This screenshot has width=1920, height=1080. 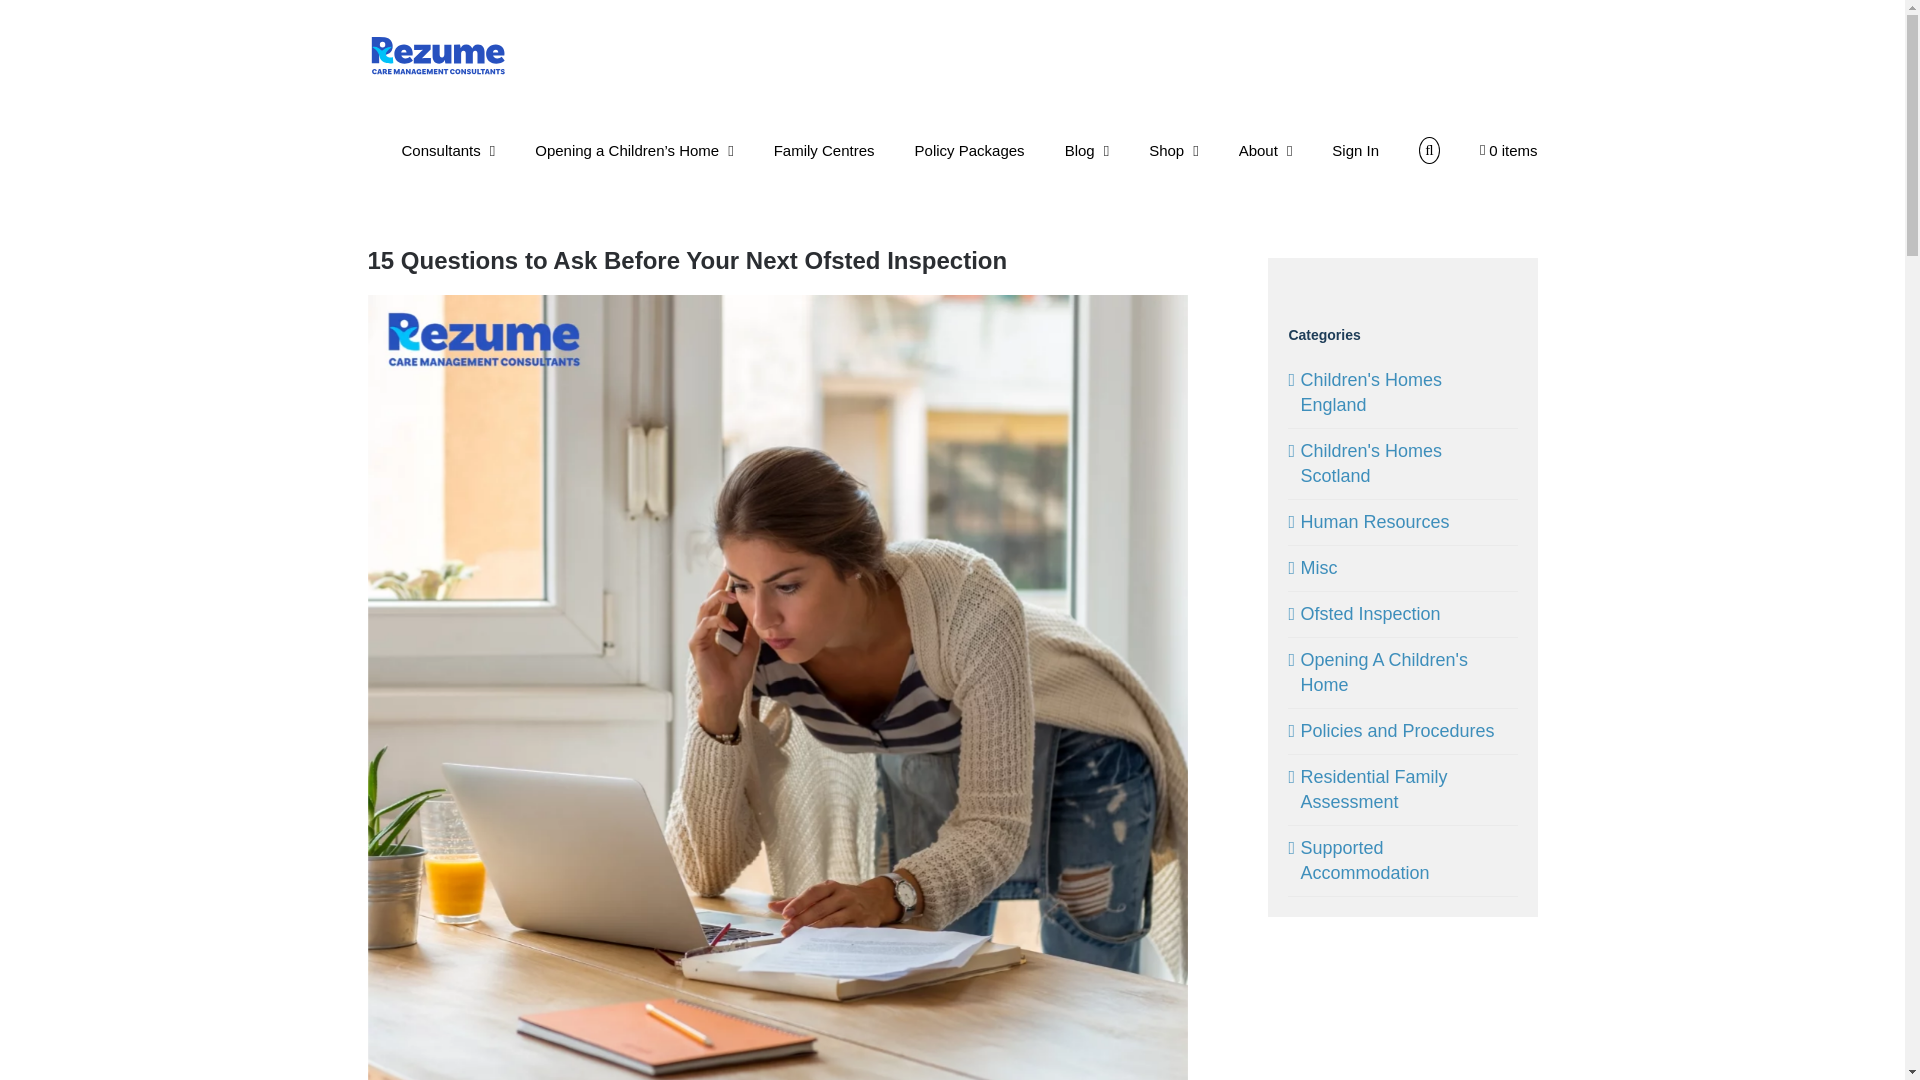 I want to click on Policy Packages, so click(x=970, y=151).